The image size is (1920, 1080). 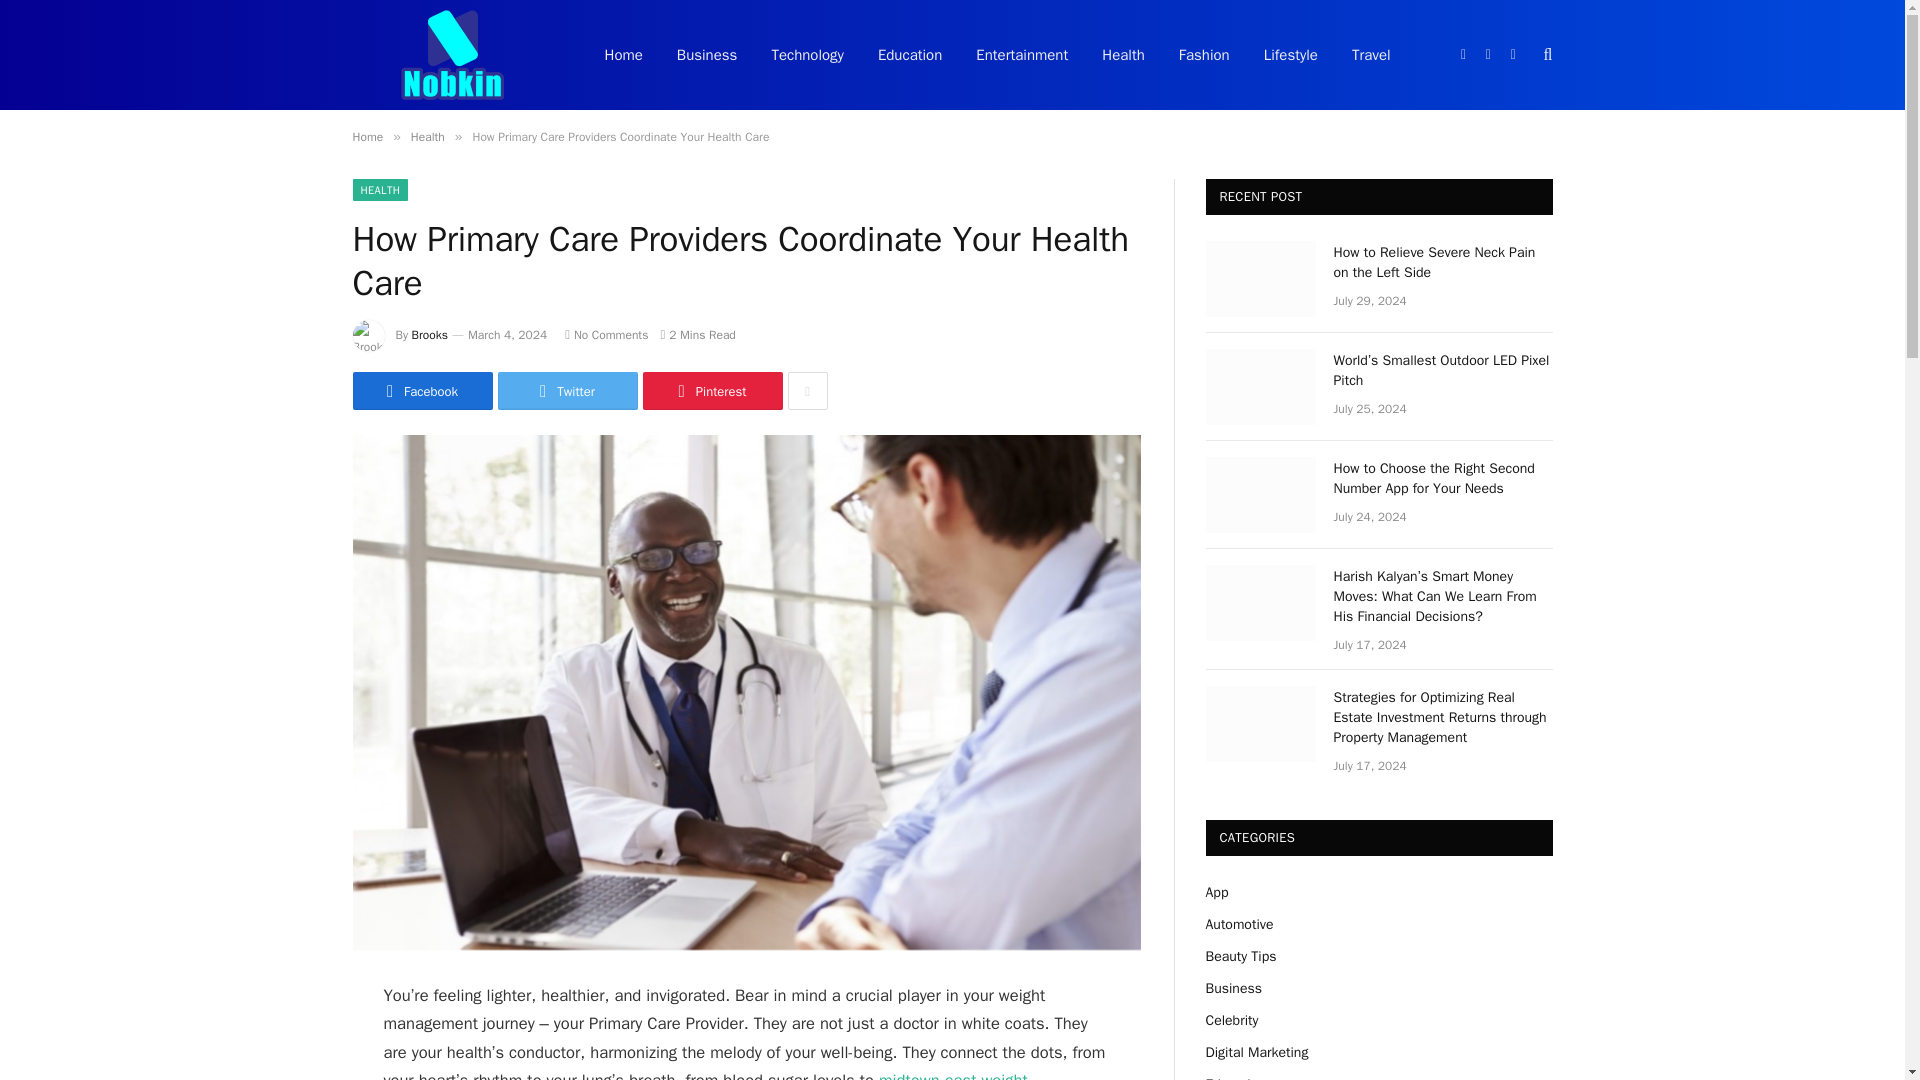 What do you see at coordinates (430, 335) in the screenshot?
I see `Posts by Brooks` at bounding box center [430, 335].